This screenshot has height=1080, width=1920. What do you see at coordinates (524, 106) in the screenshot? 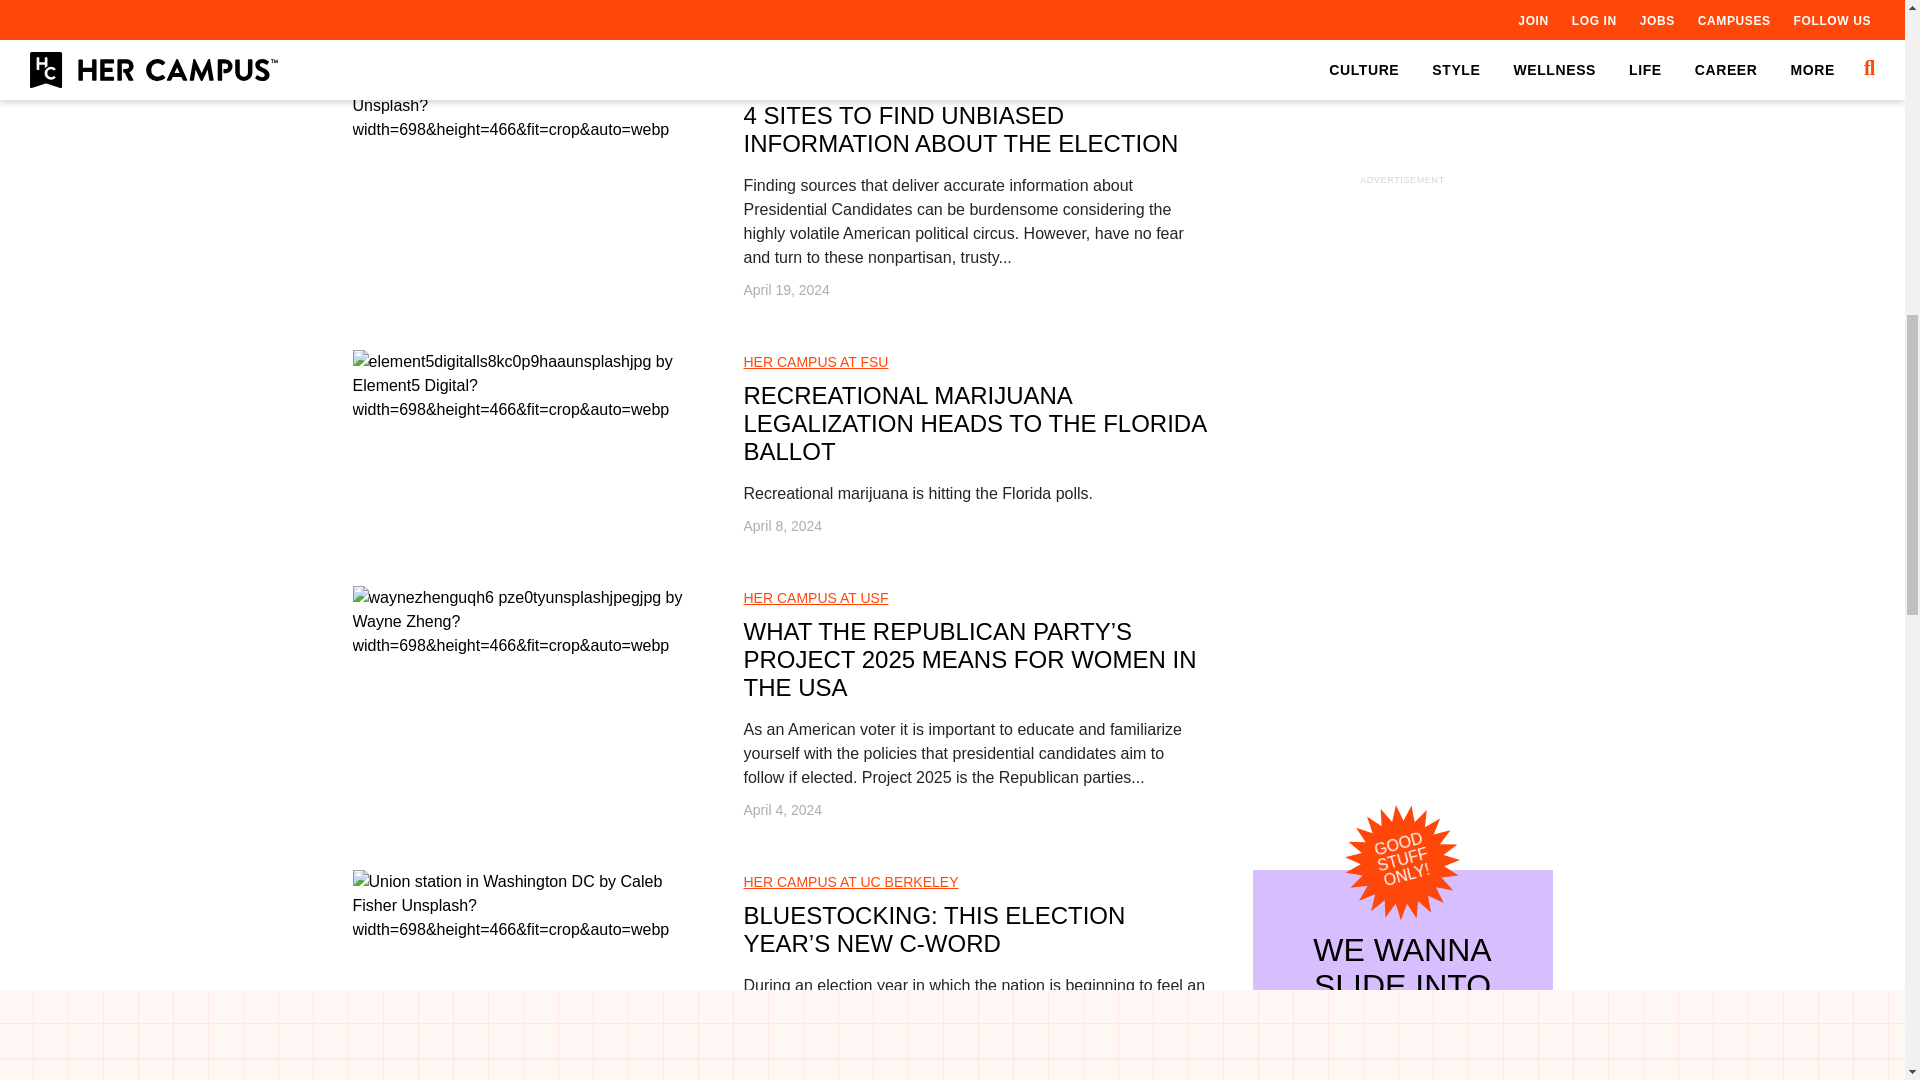
I see `4 Sites to Find Unbiased Information About the Election 4` at bounding box center [524, 106].